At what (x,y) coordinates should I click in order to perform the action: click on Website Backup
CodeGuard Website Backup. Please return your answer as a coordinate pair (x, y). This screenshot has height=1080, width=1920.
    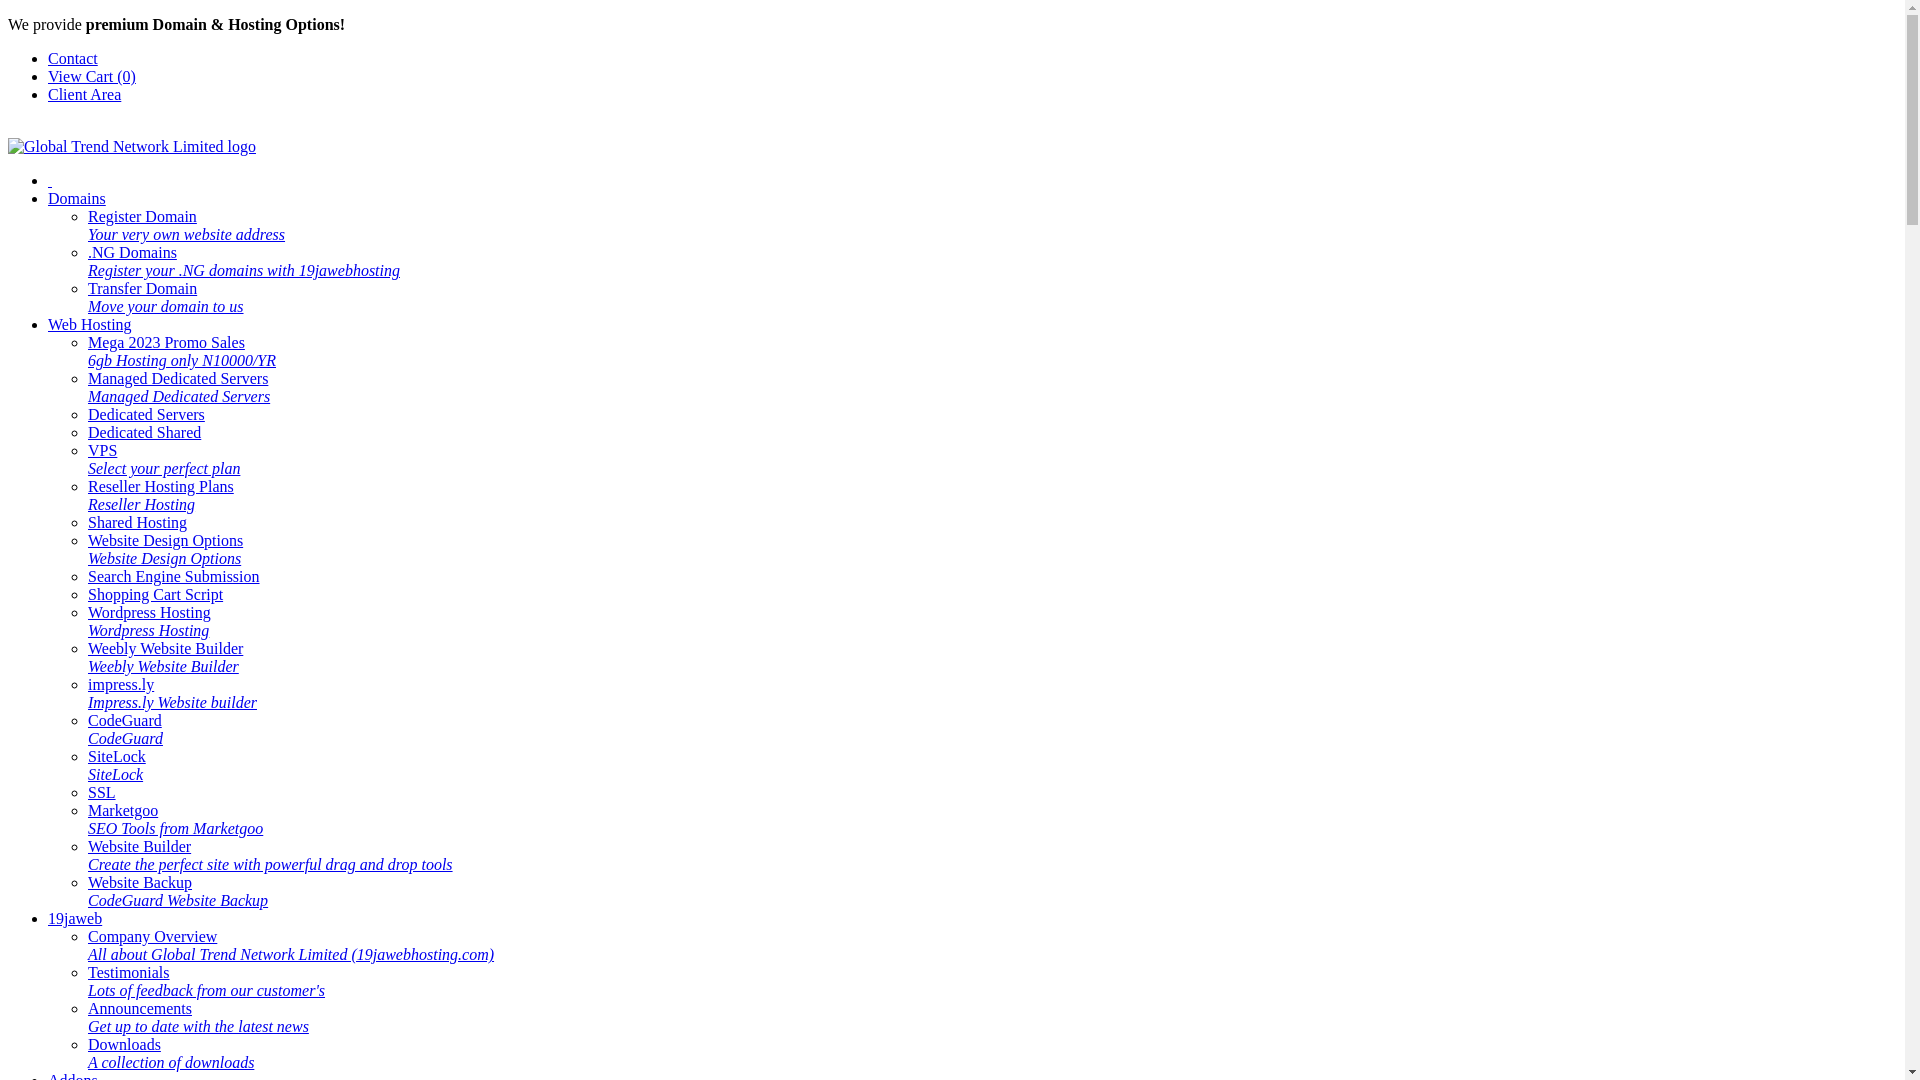
    Looking at the image, I should click on (178, 892).